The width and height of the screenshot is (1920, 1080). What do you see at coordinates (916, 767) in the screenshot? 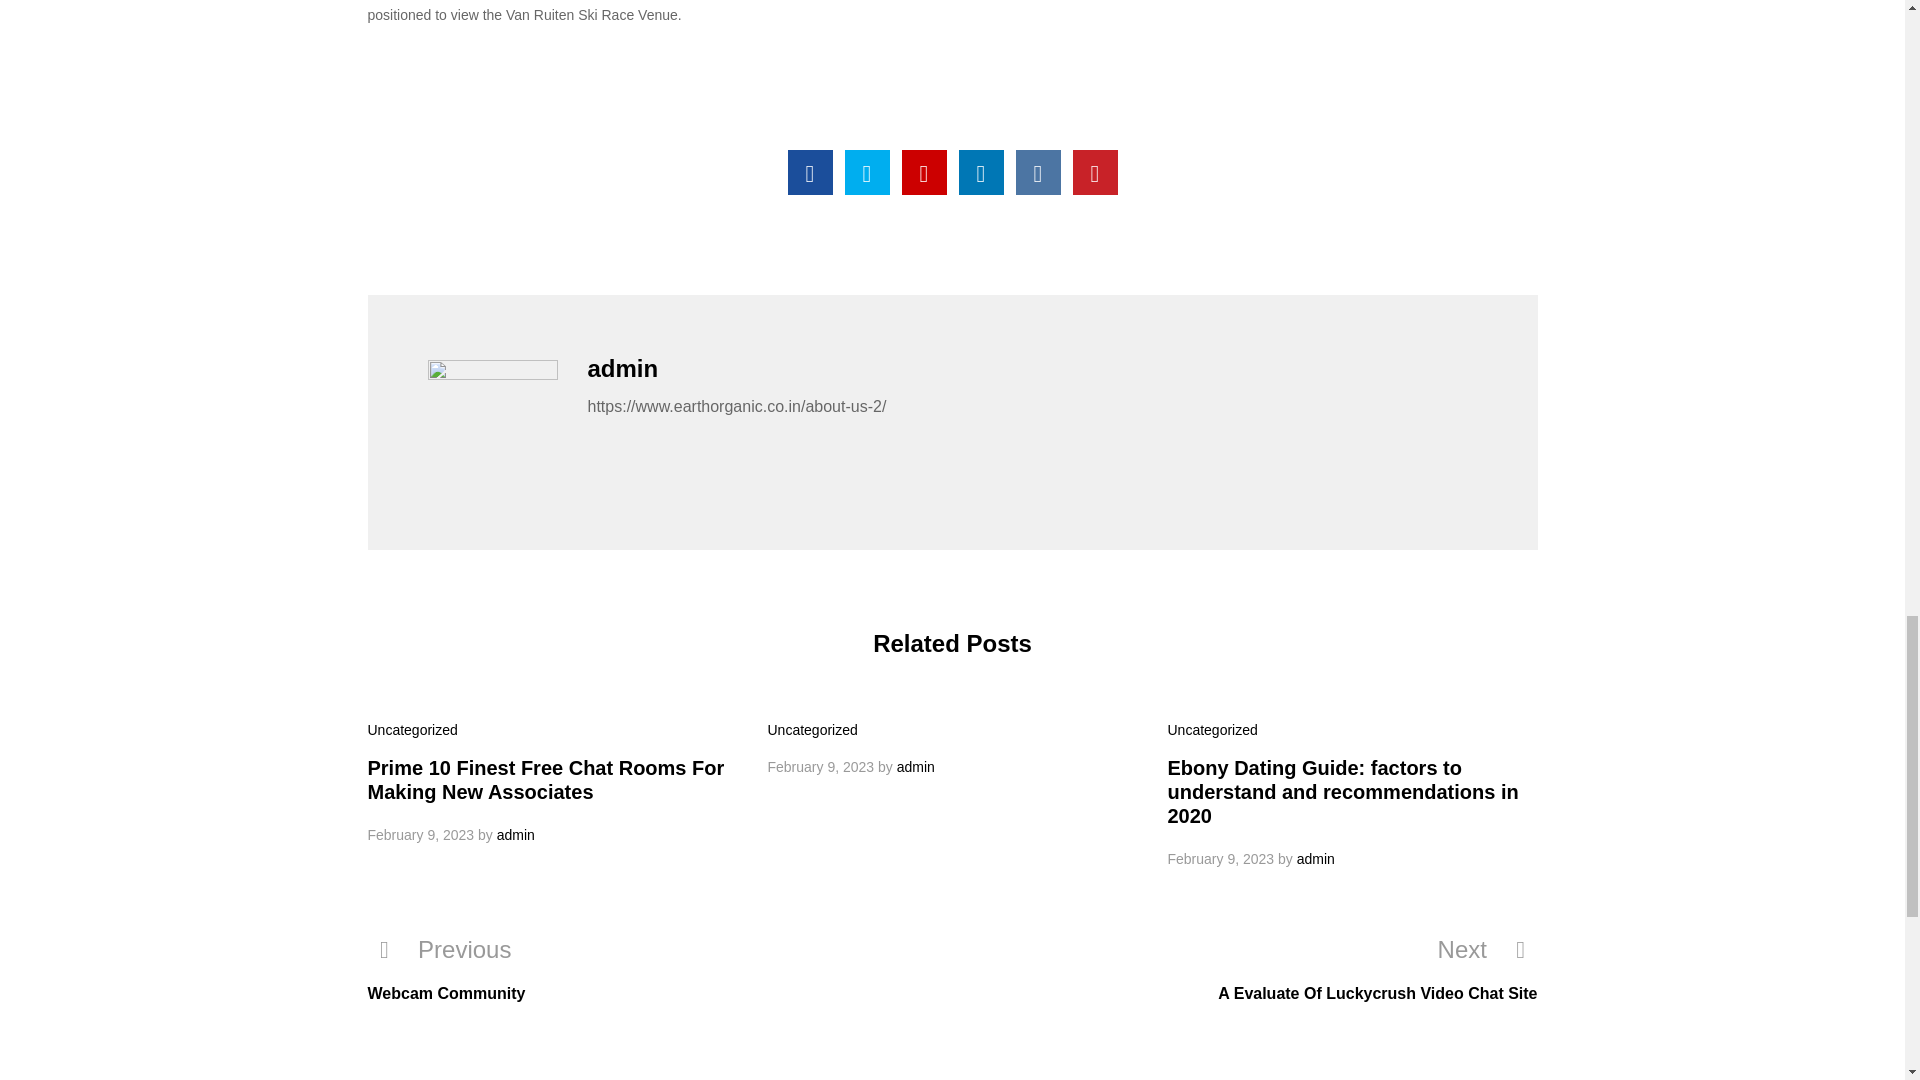
I see `admin` at bounding box center [916, 767].